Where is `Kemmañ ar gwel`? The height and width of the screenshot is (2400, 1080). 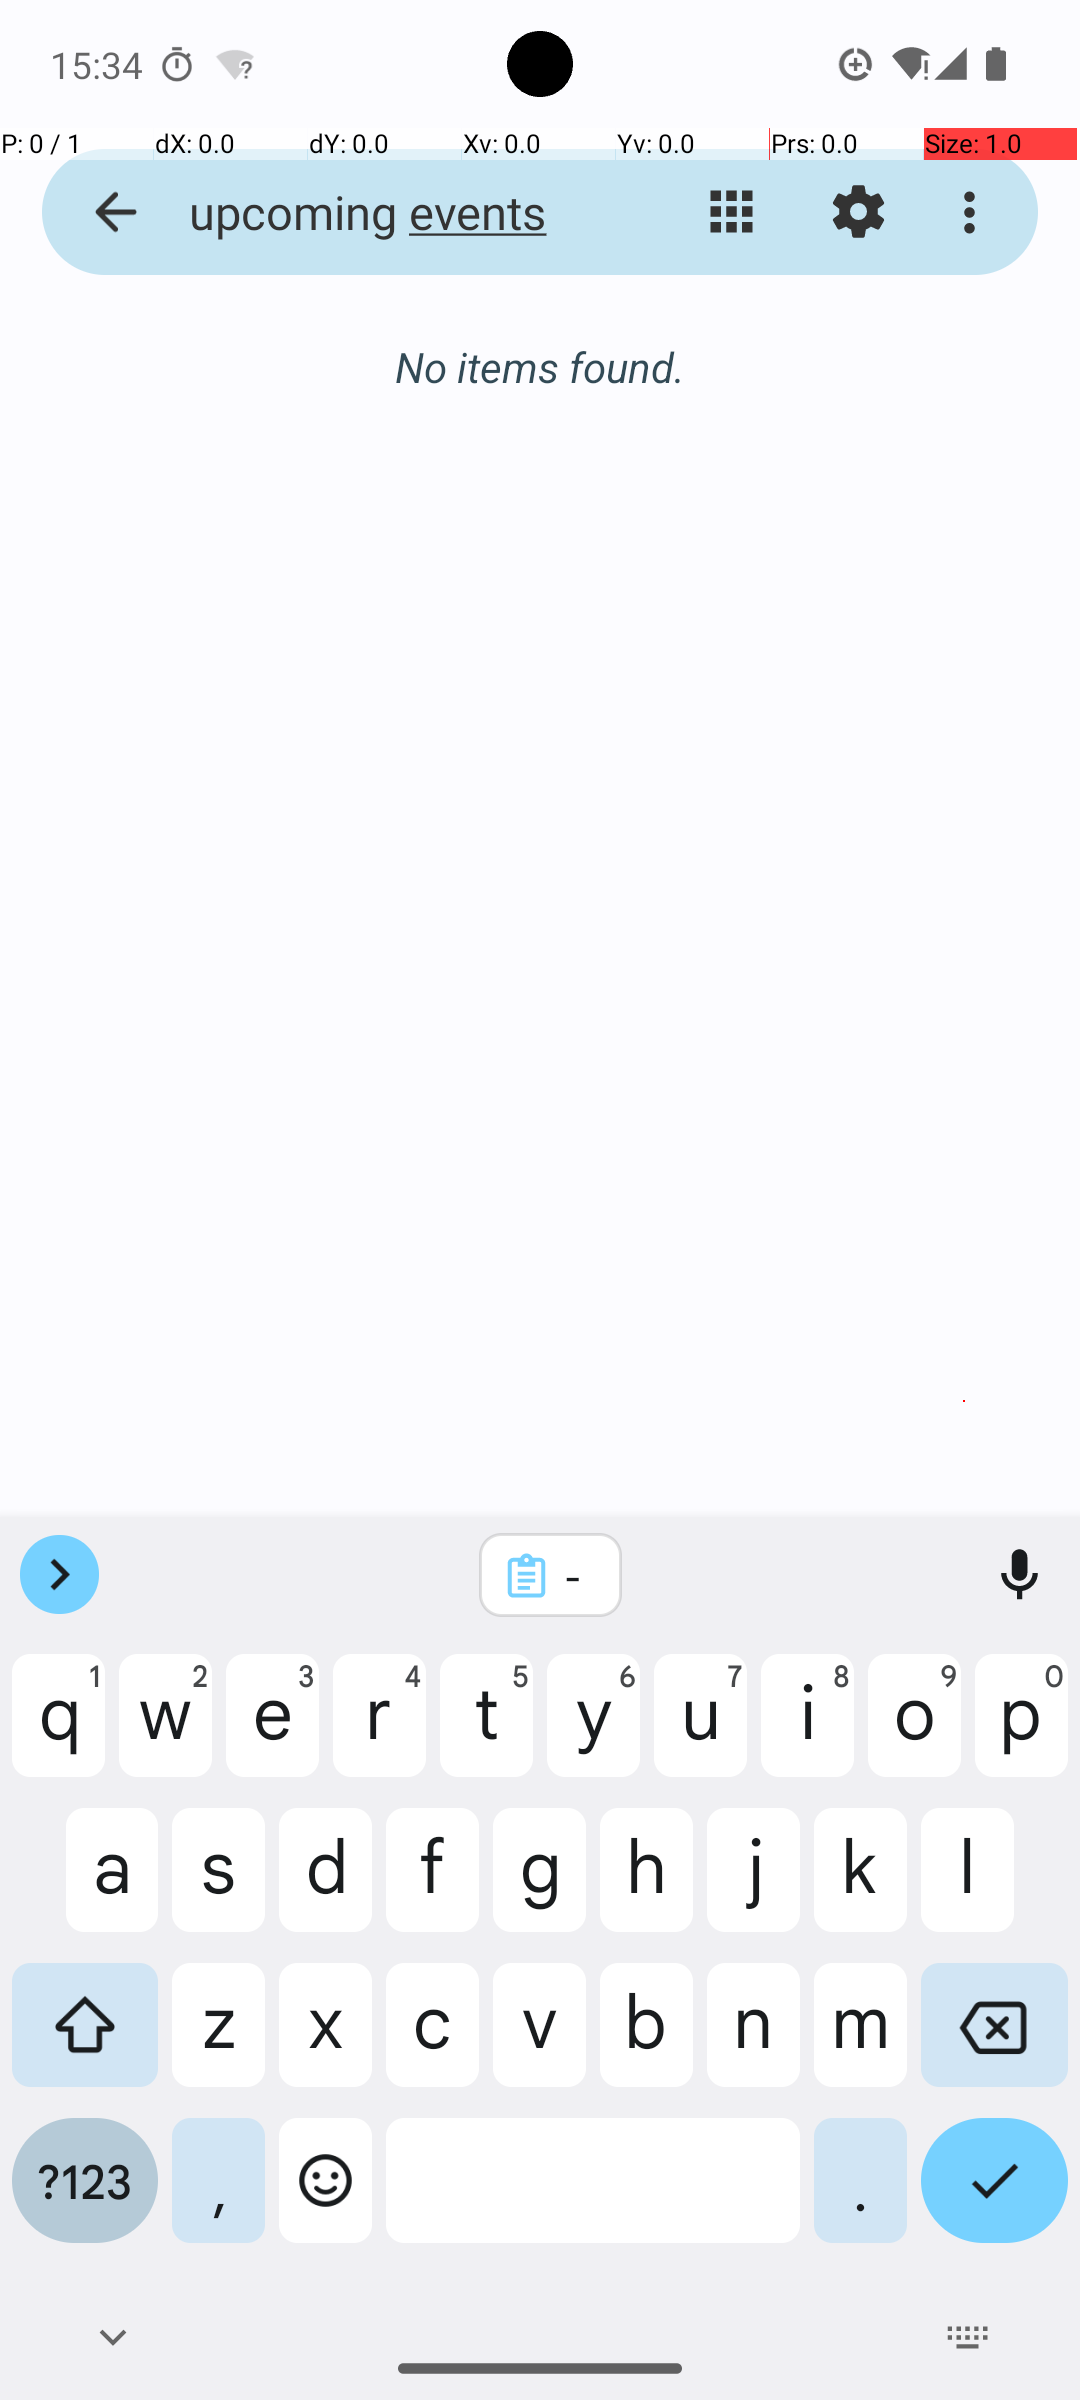
Kemmañ ar gwel is located at coordinates (732, 212).